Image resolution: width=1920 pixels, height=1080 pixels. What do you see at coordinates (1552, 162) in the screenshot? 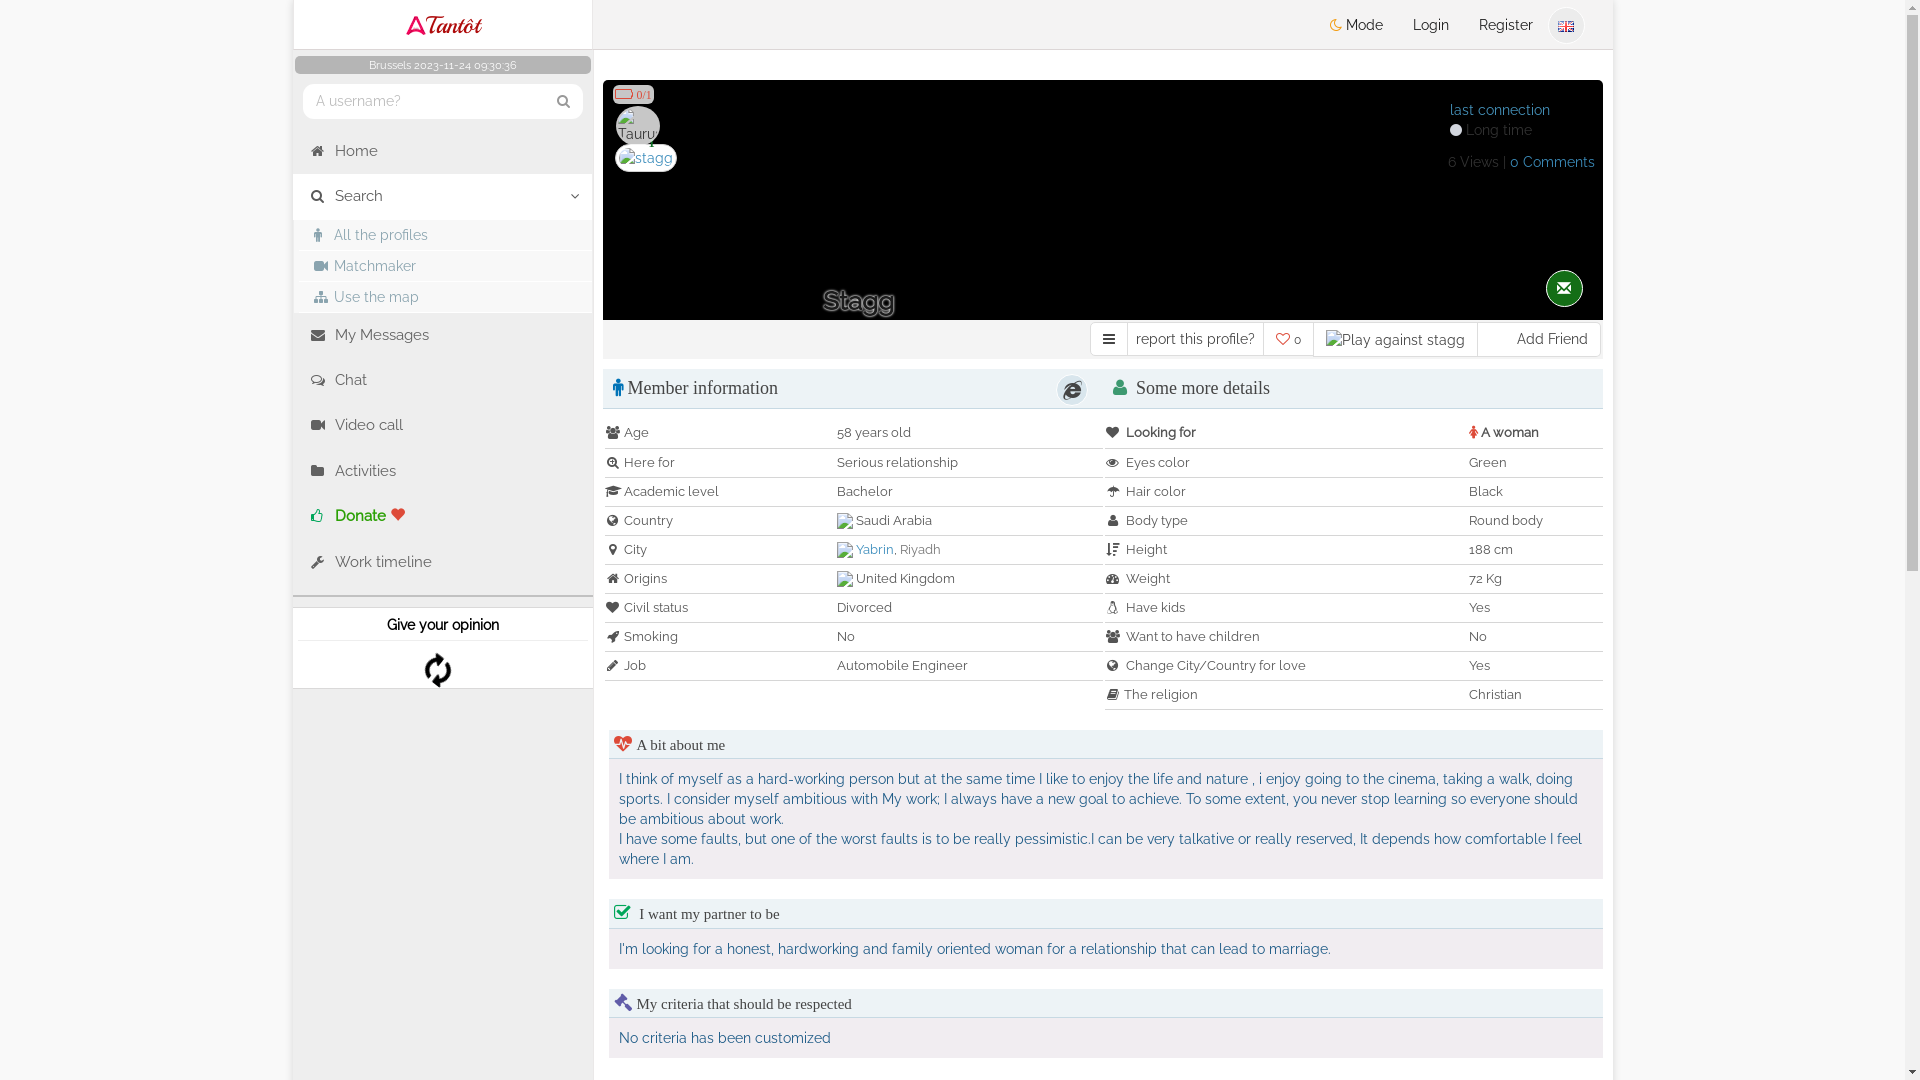
I see `0 Comments` at bounding box center [1552, 162].